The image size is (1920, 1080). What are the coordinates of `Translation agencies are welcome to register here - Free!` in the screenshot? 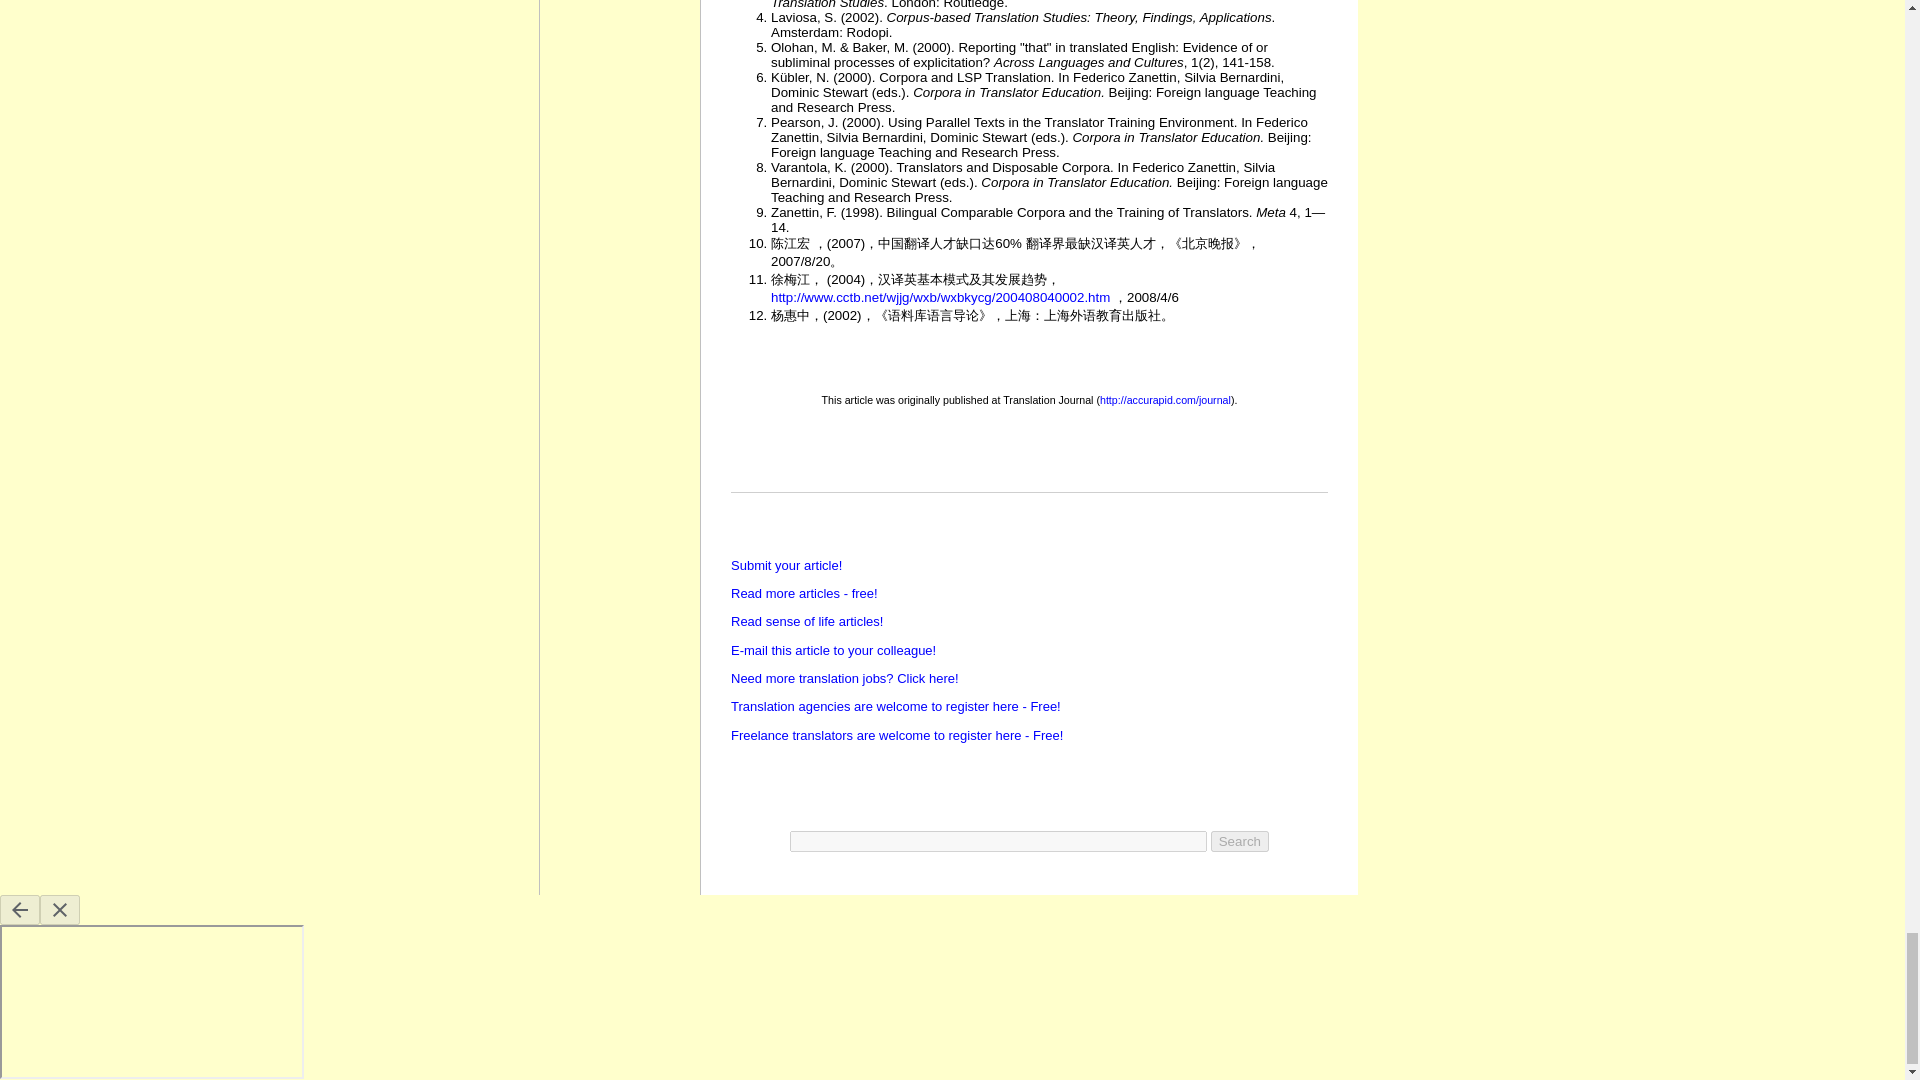 It's located at (896, 706).